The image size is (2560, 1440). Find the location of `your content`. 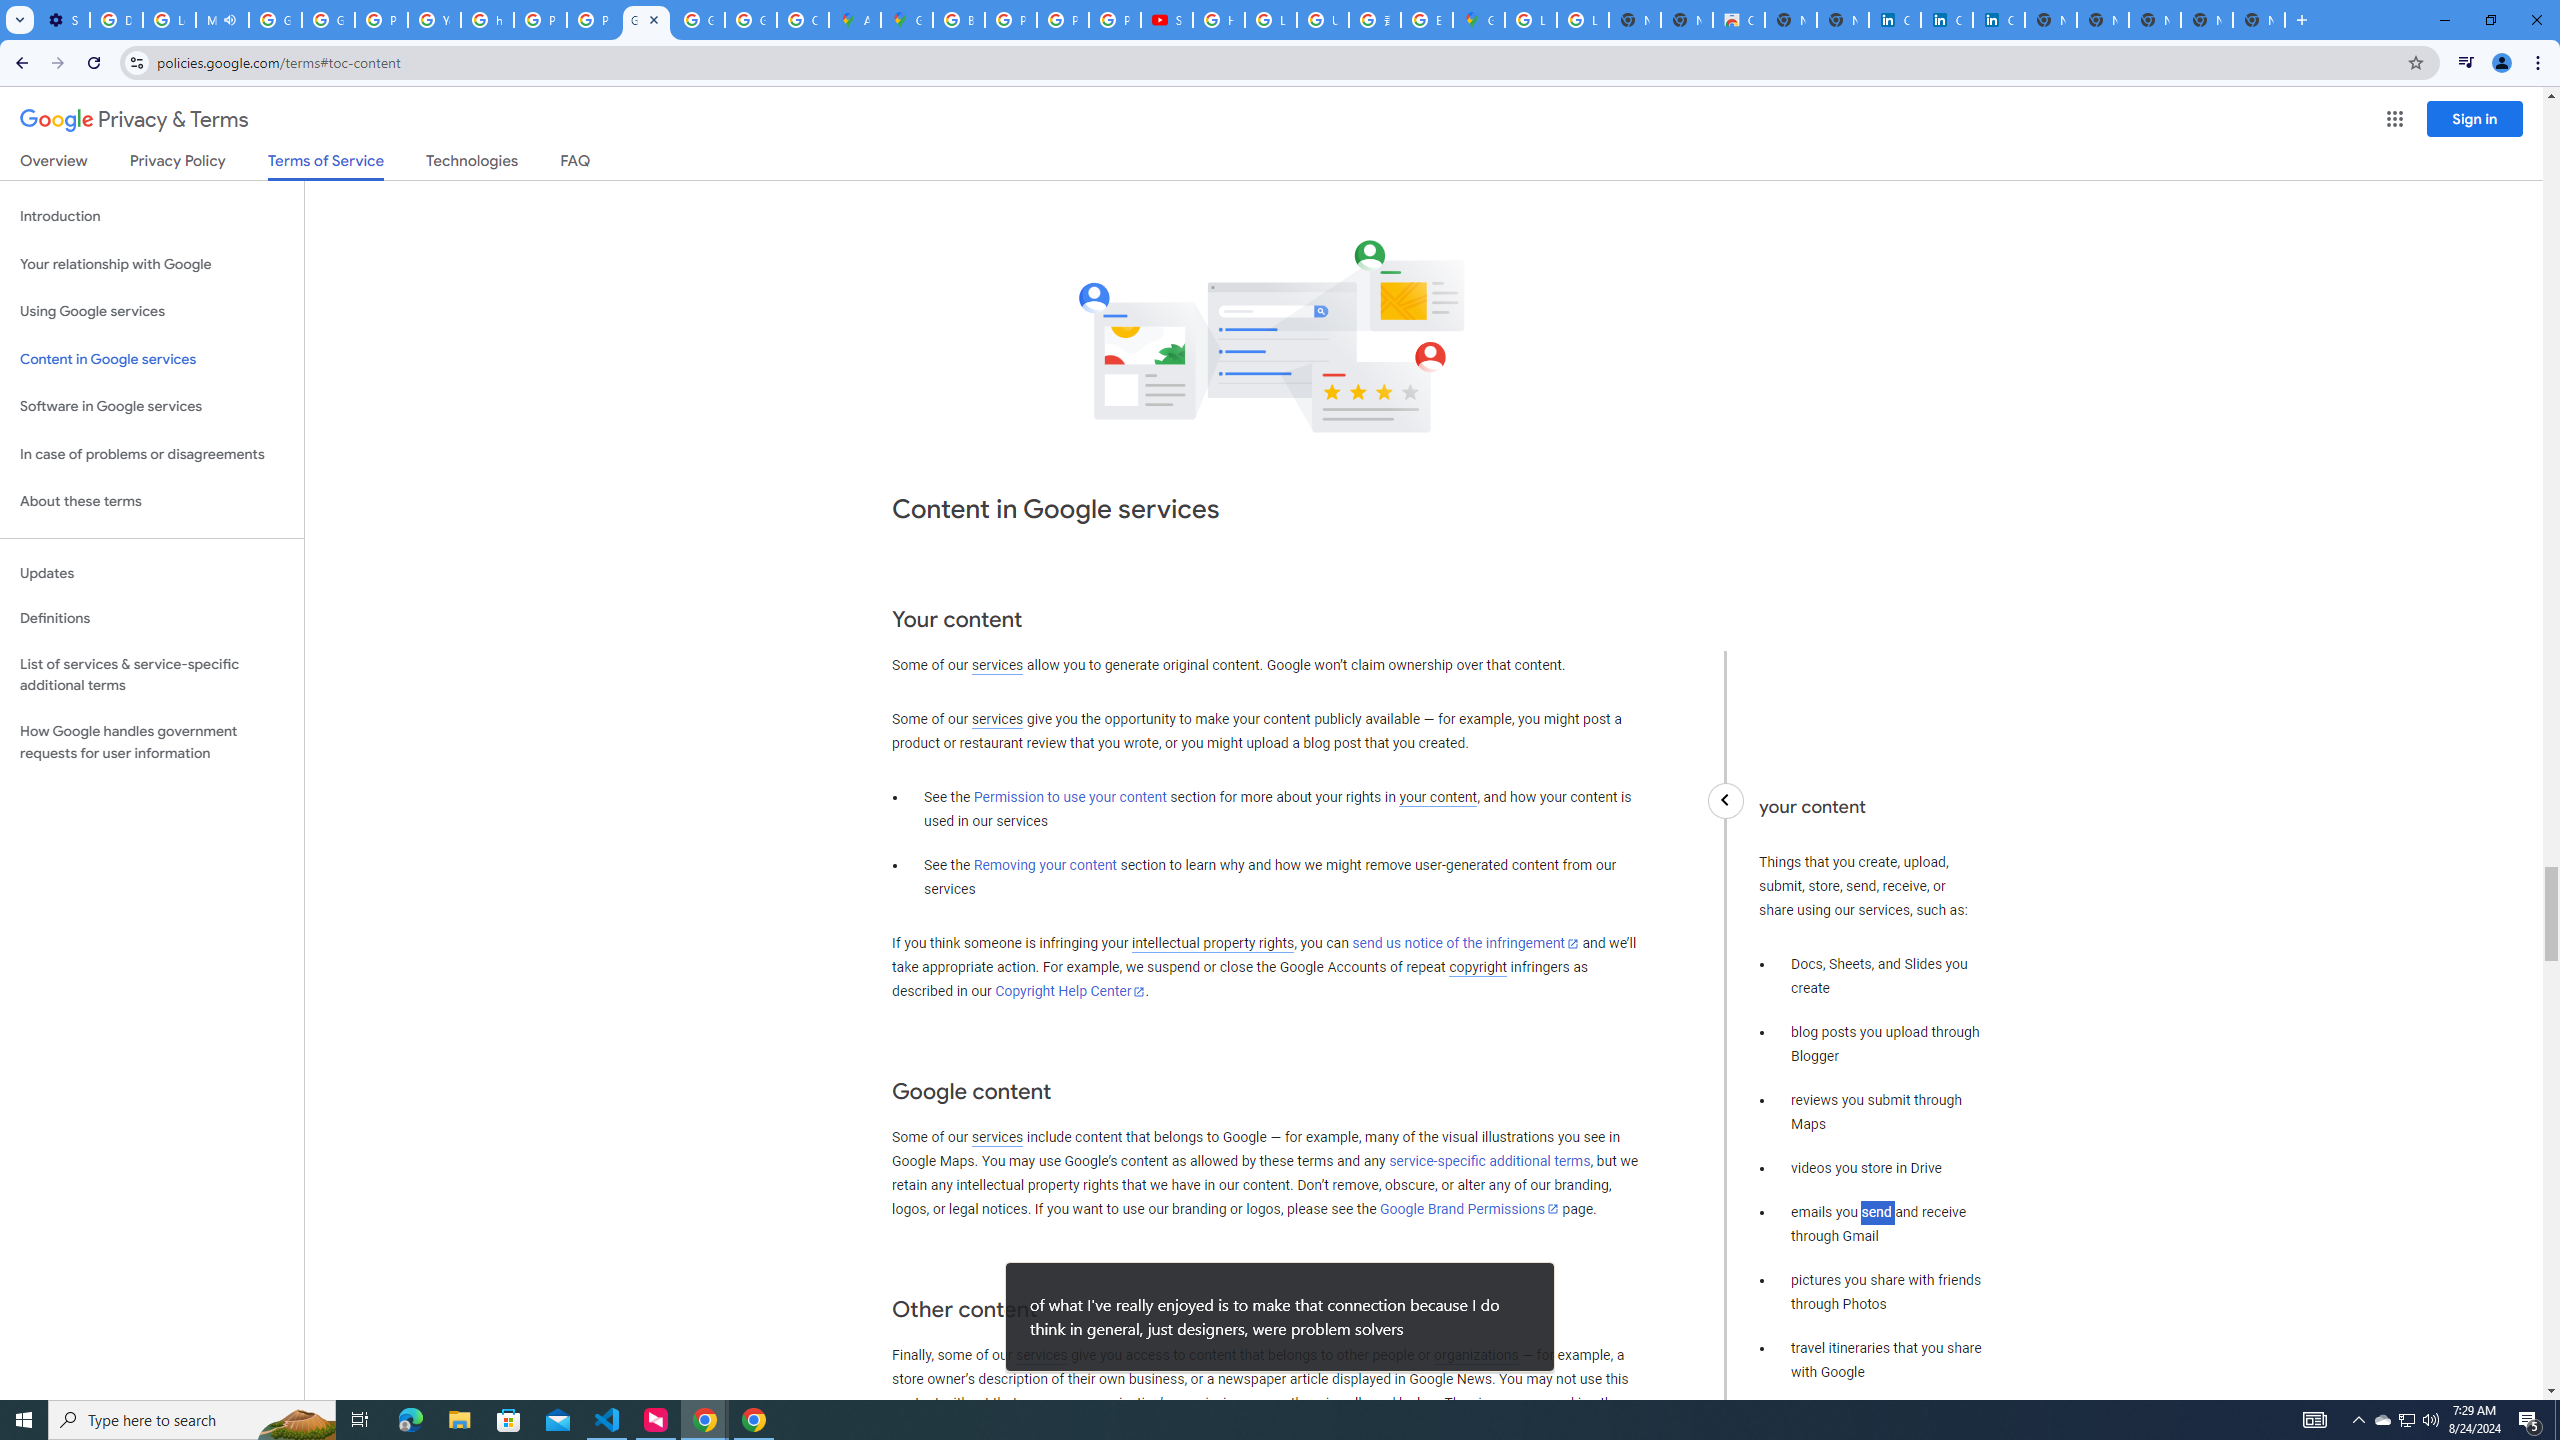

your content is located at coordinates (1437, 798).